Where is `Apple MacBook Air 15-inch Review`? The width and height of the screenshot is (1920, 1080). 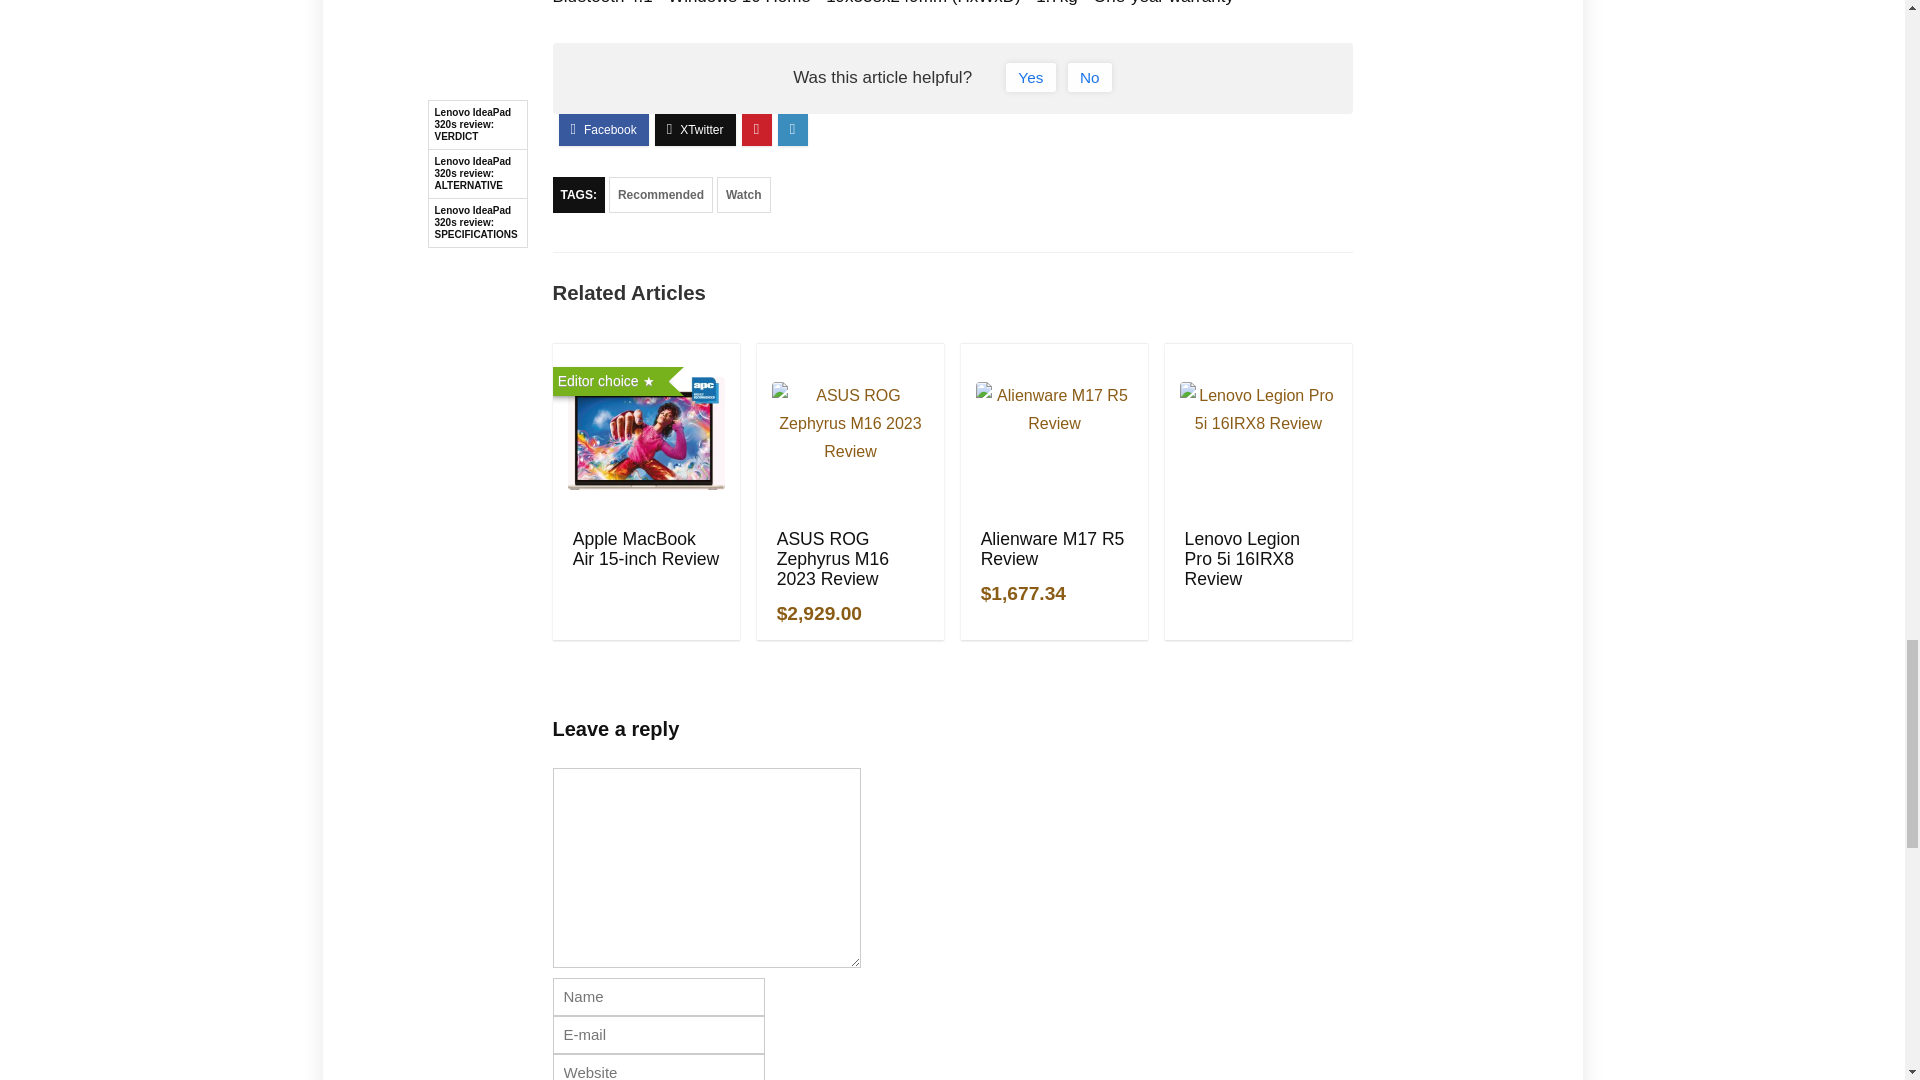
Apple MacBook Air 15-inch Review is located at coordinates (646, 549).